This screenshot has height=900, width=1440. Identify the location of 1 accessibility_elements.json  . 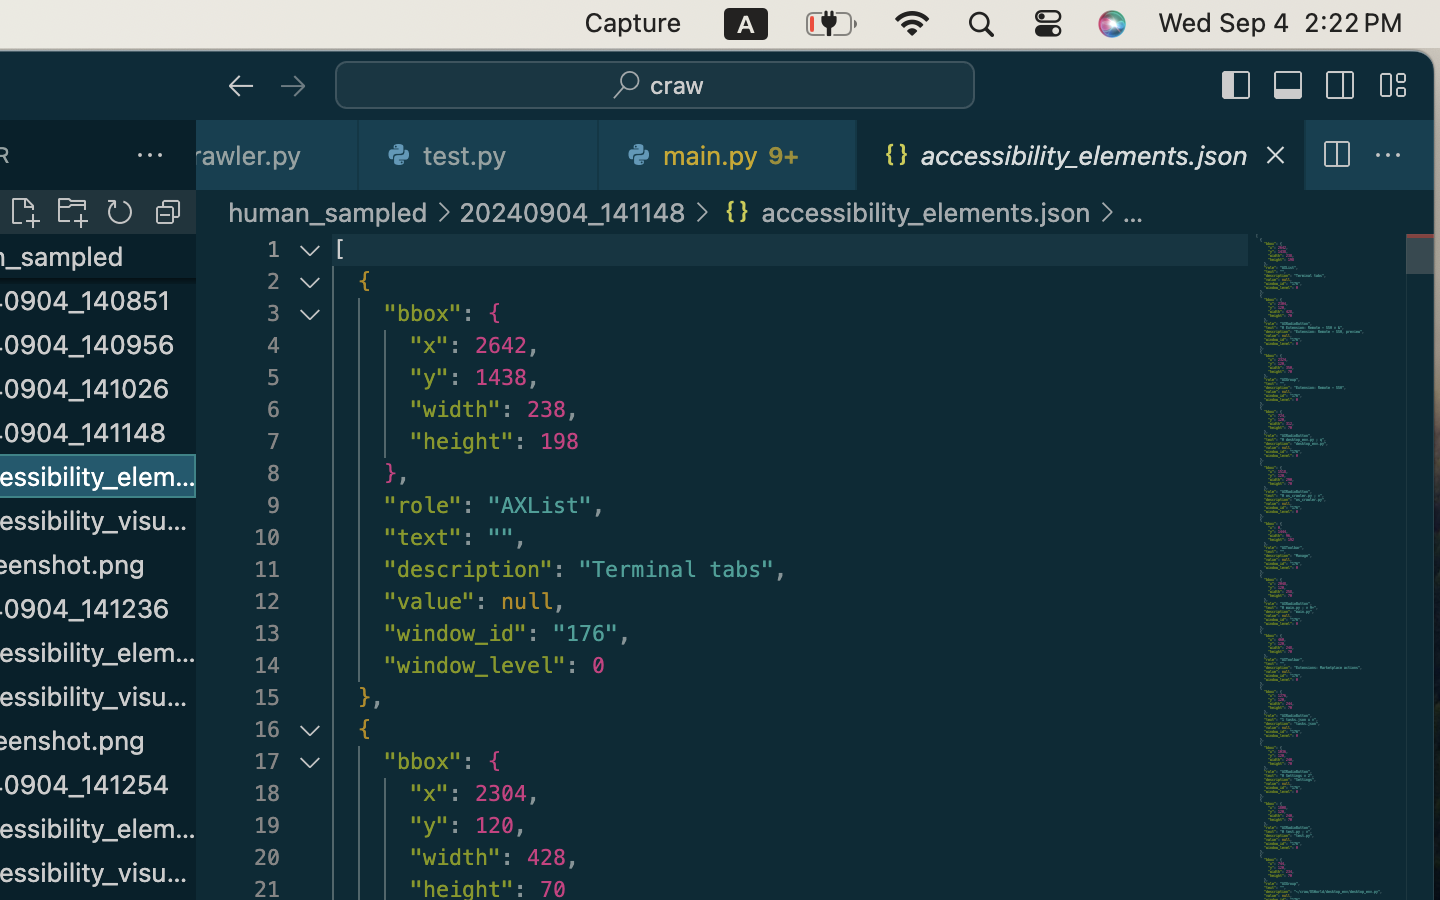
(1081, 155).